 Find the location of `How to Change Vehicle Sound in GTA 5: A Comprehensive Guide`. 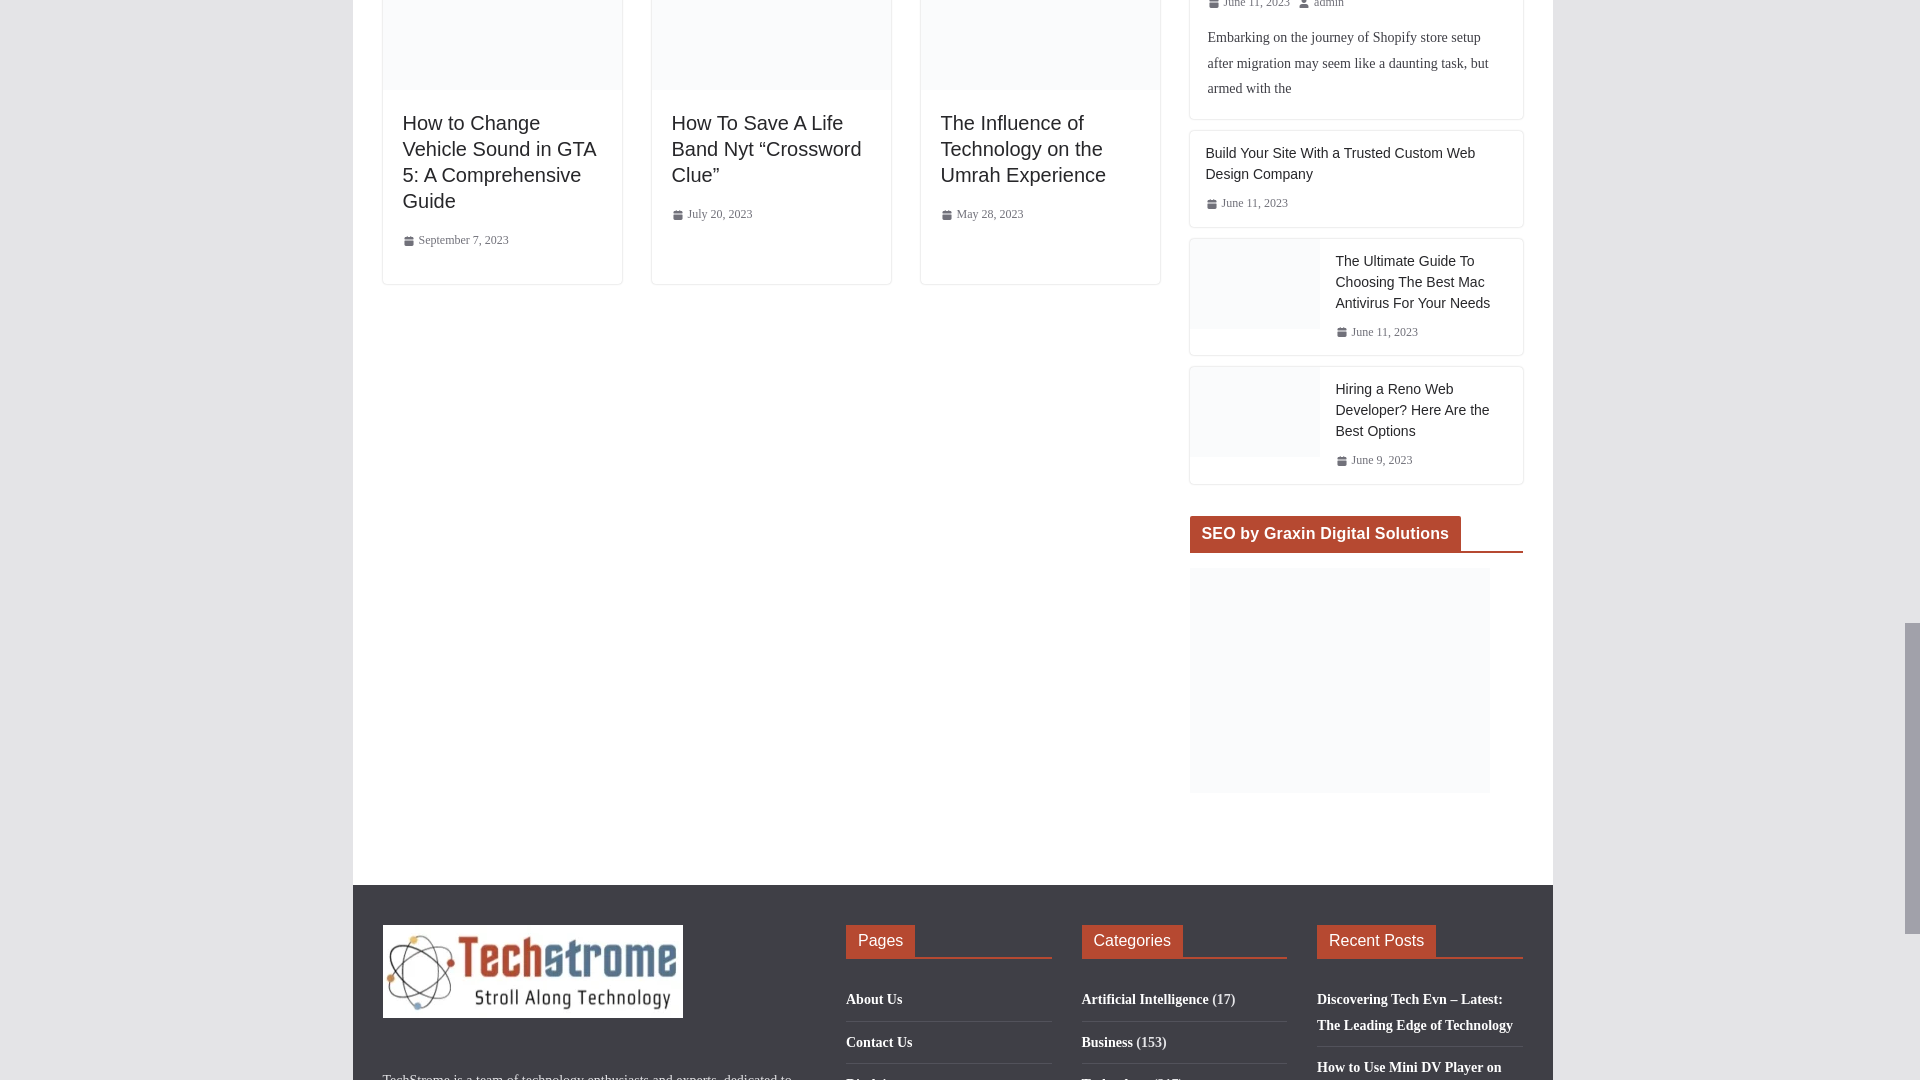

How to Change Vehicle Sound in GTA 5: A Comprehensive Guide is located at coordinates (498, 162).